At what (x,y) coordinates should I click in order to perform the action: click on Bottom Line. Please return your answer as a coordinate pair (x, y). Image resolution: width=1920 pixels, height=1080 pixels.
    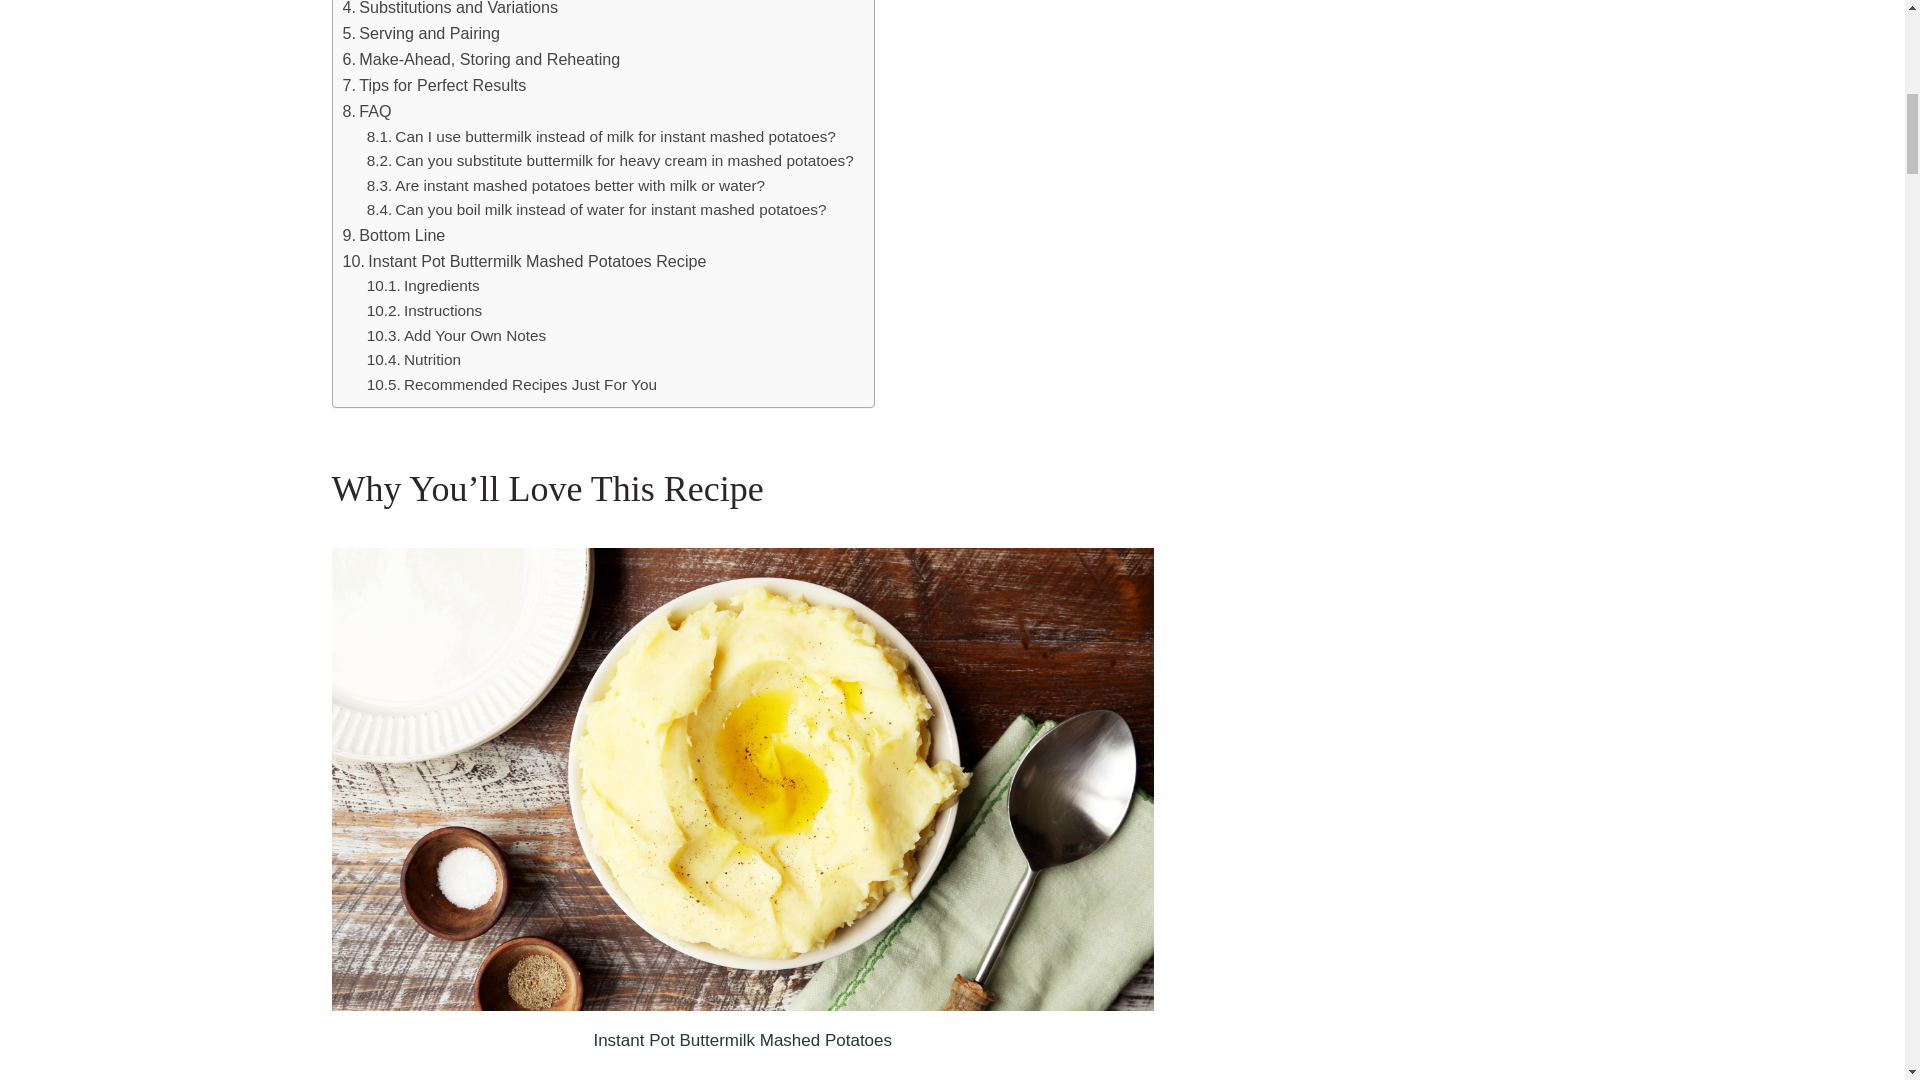
    Looking at the image, I should click on (393, 236).